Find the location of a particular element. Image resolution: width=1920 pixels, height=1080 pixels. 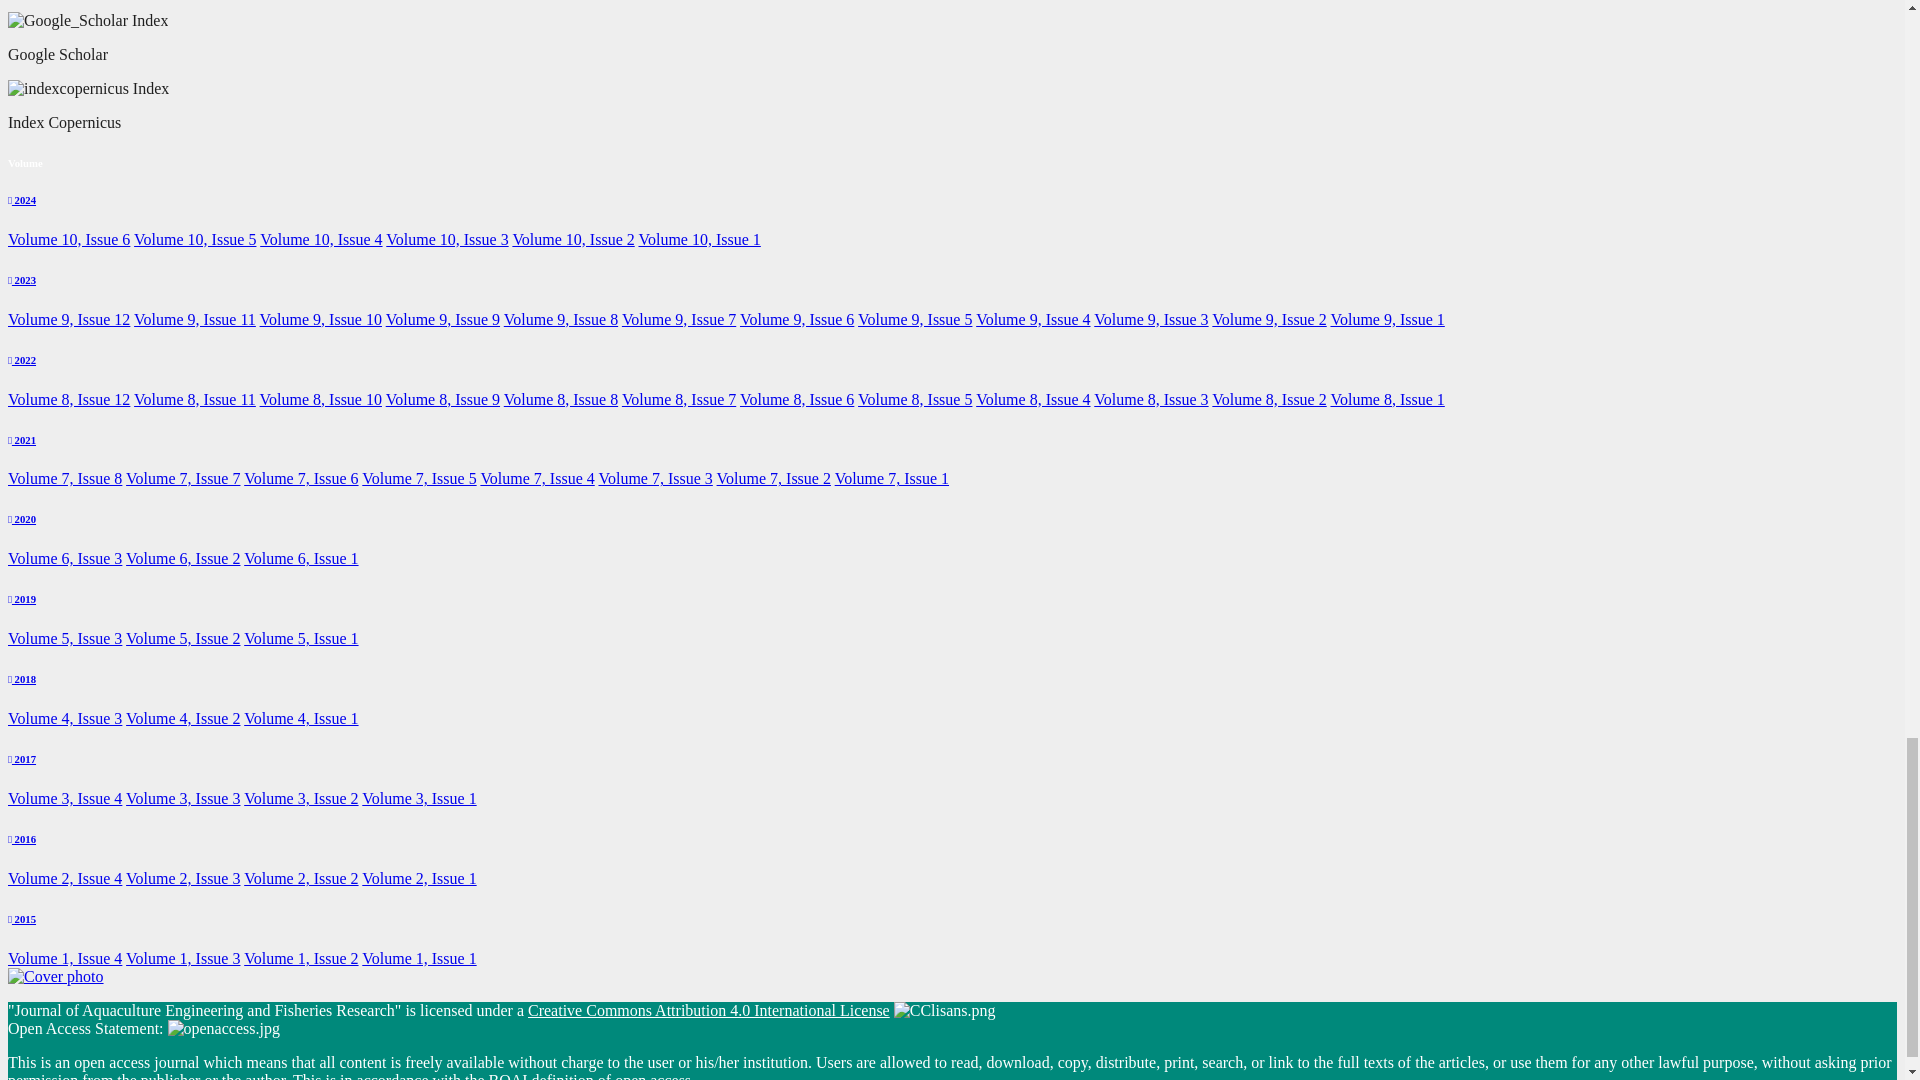

Volume 10, Issue 3 is located at coordinates (446, 240).